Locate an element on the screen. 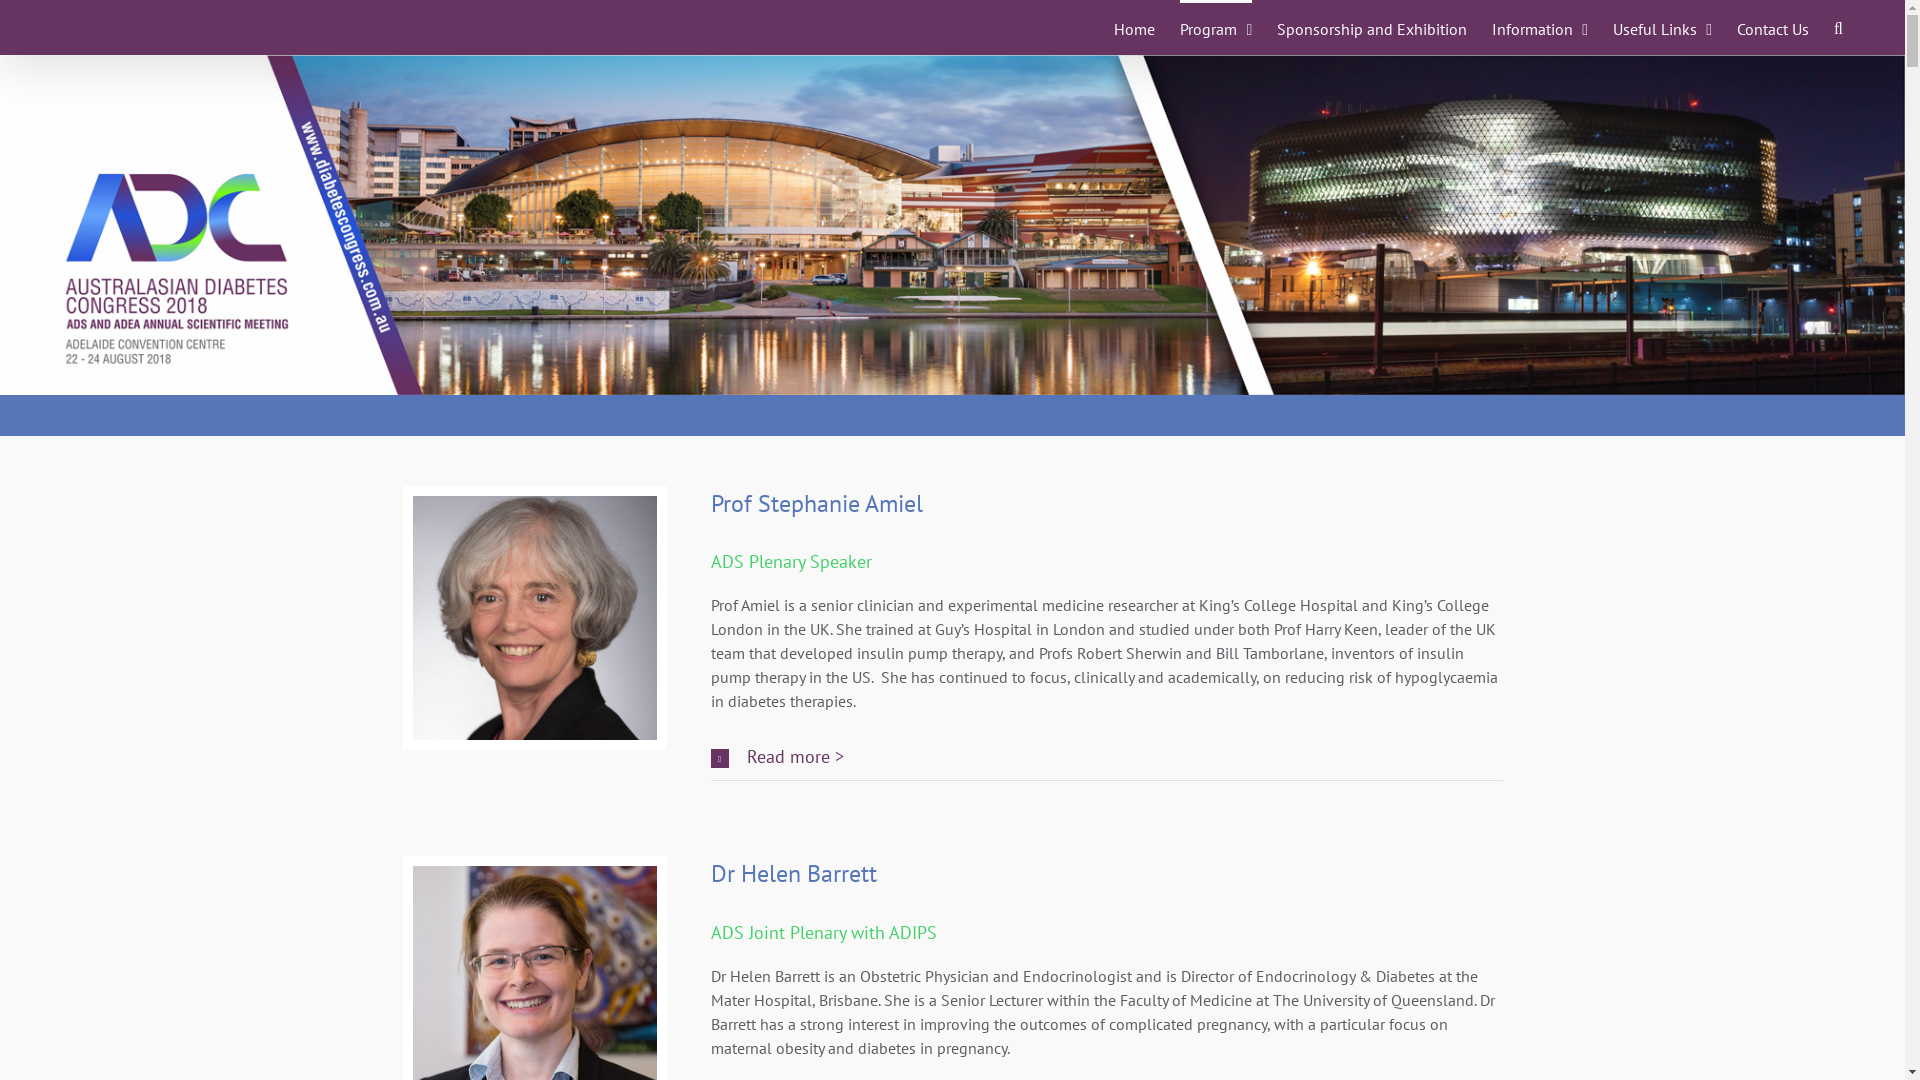 This screenshot has width=1920, height=1080. Contact Us is located at coordinates (1773, 28).